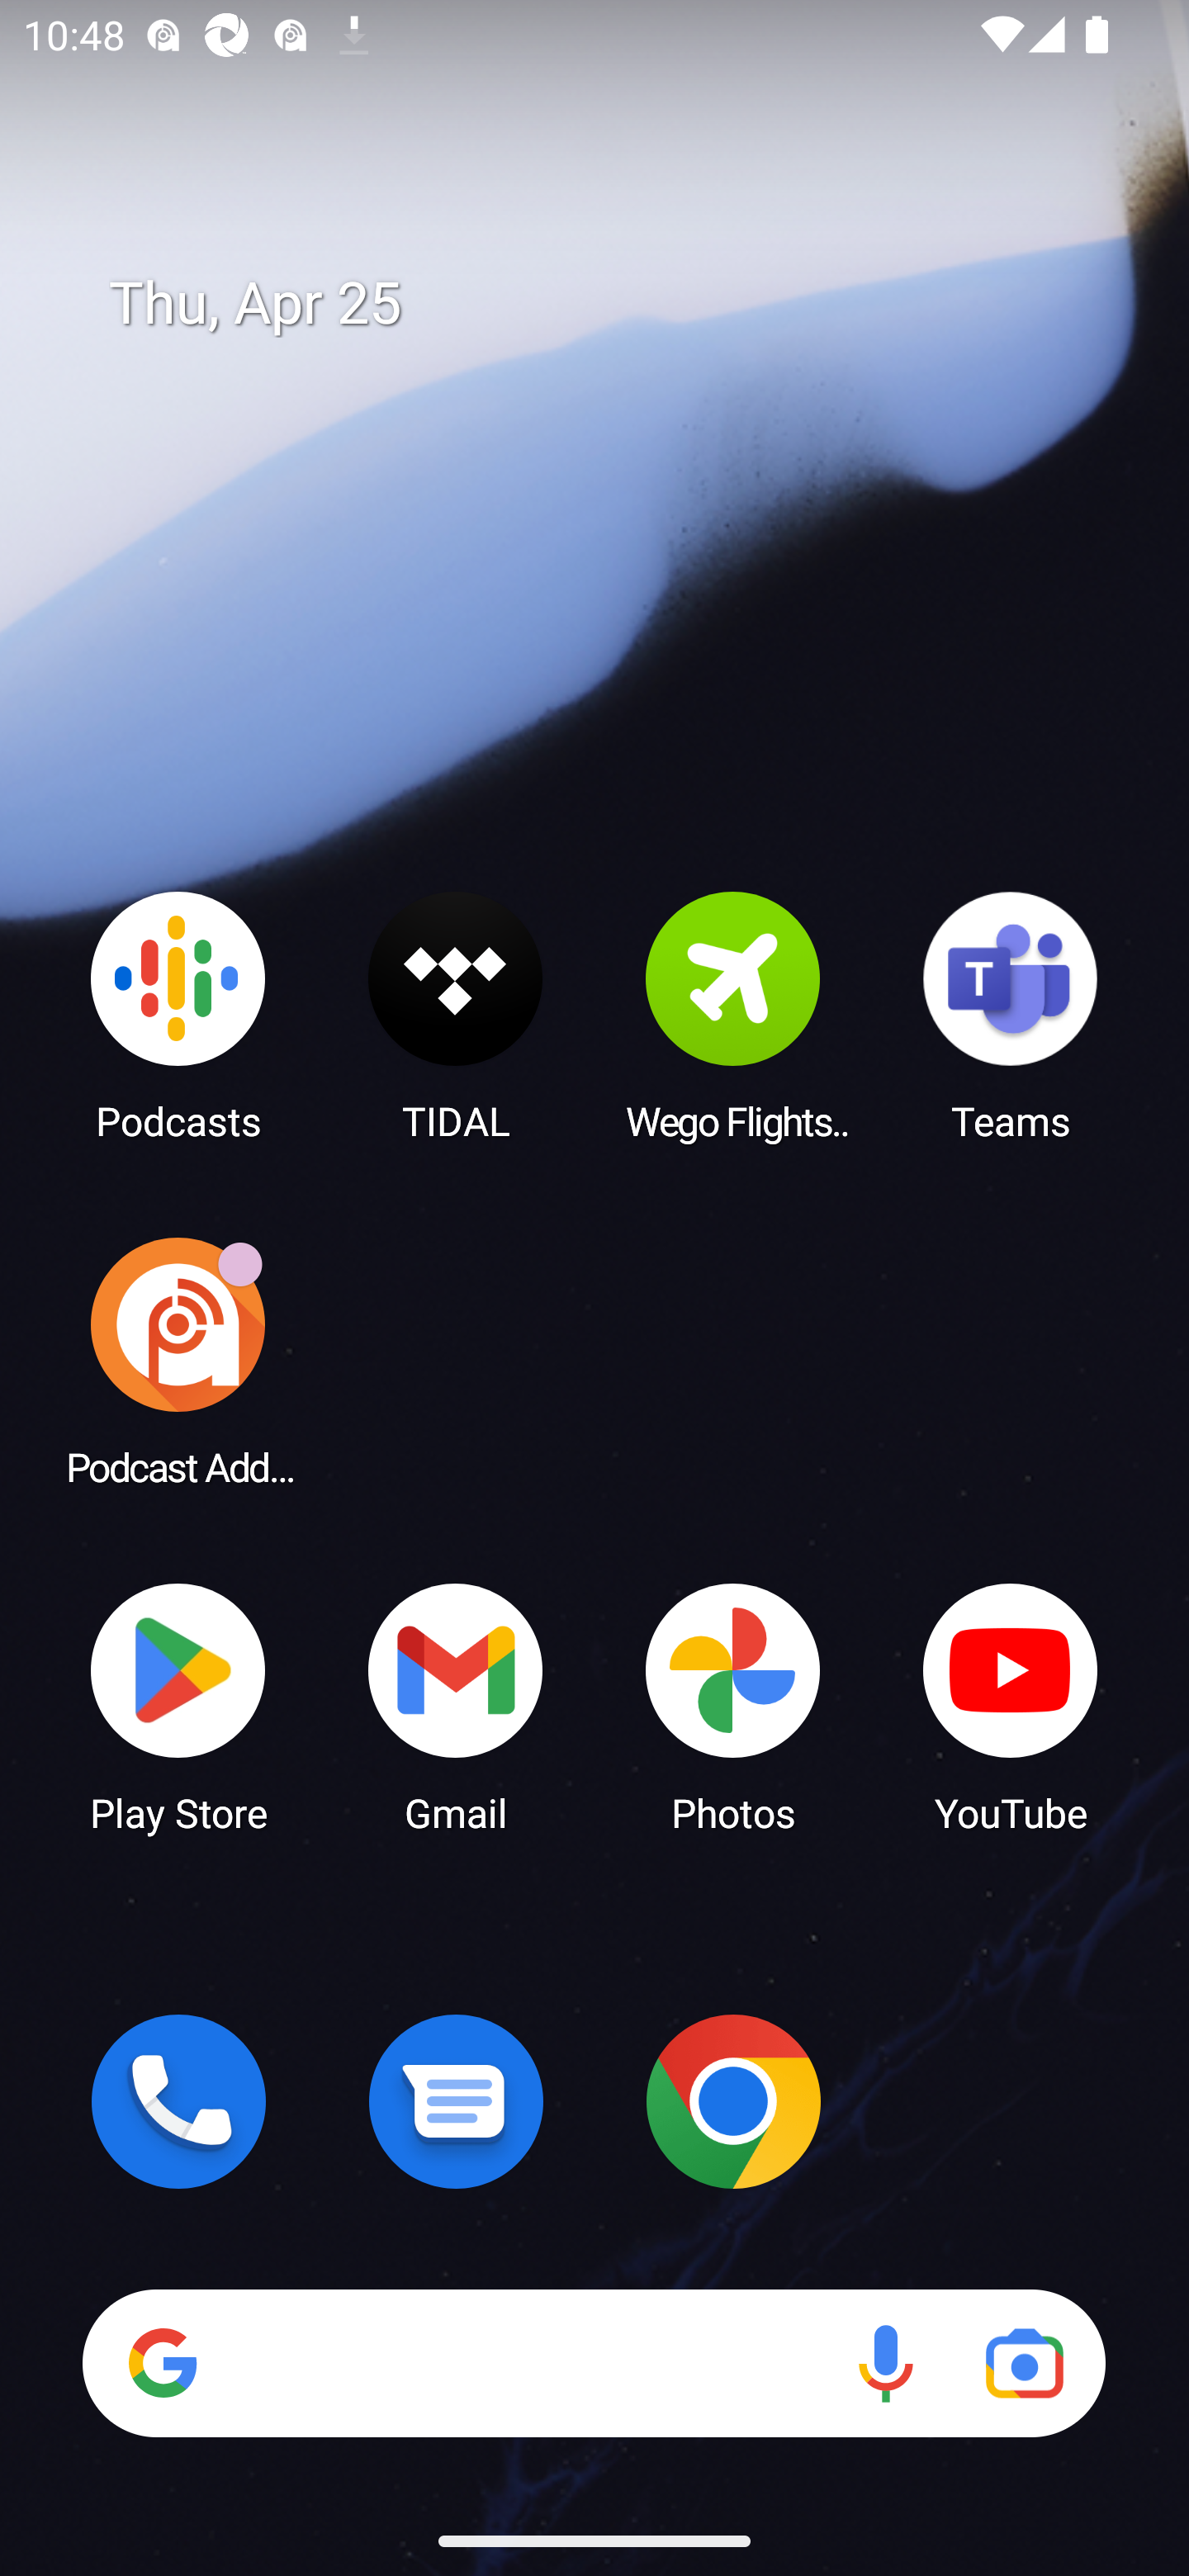 The height and width of the screenshot is (2576, 1189). I want to click on Gmail, so click(456, 1706).